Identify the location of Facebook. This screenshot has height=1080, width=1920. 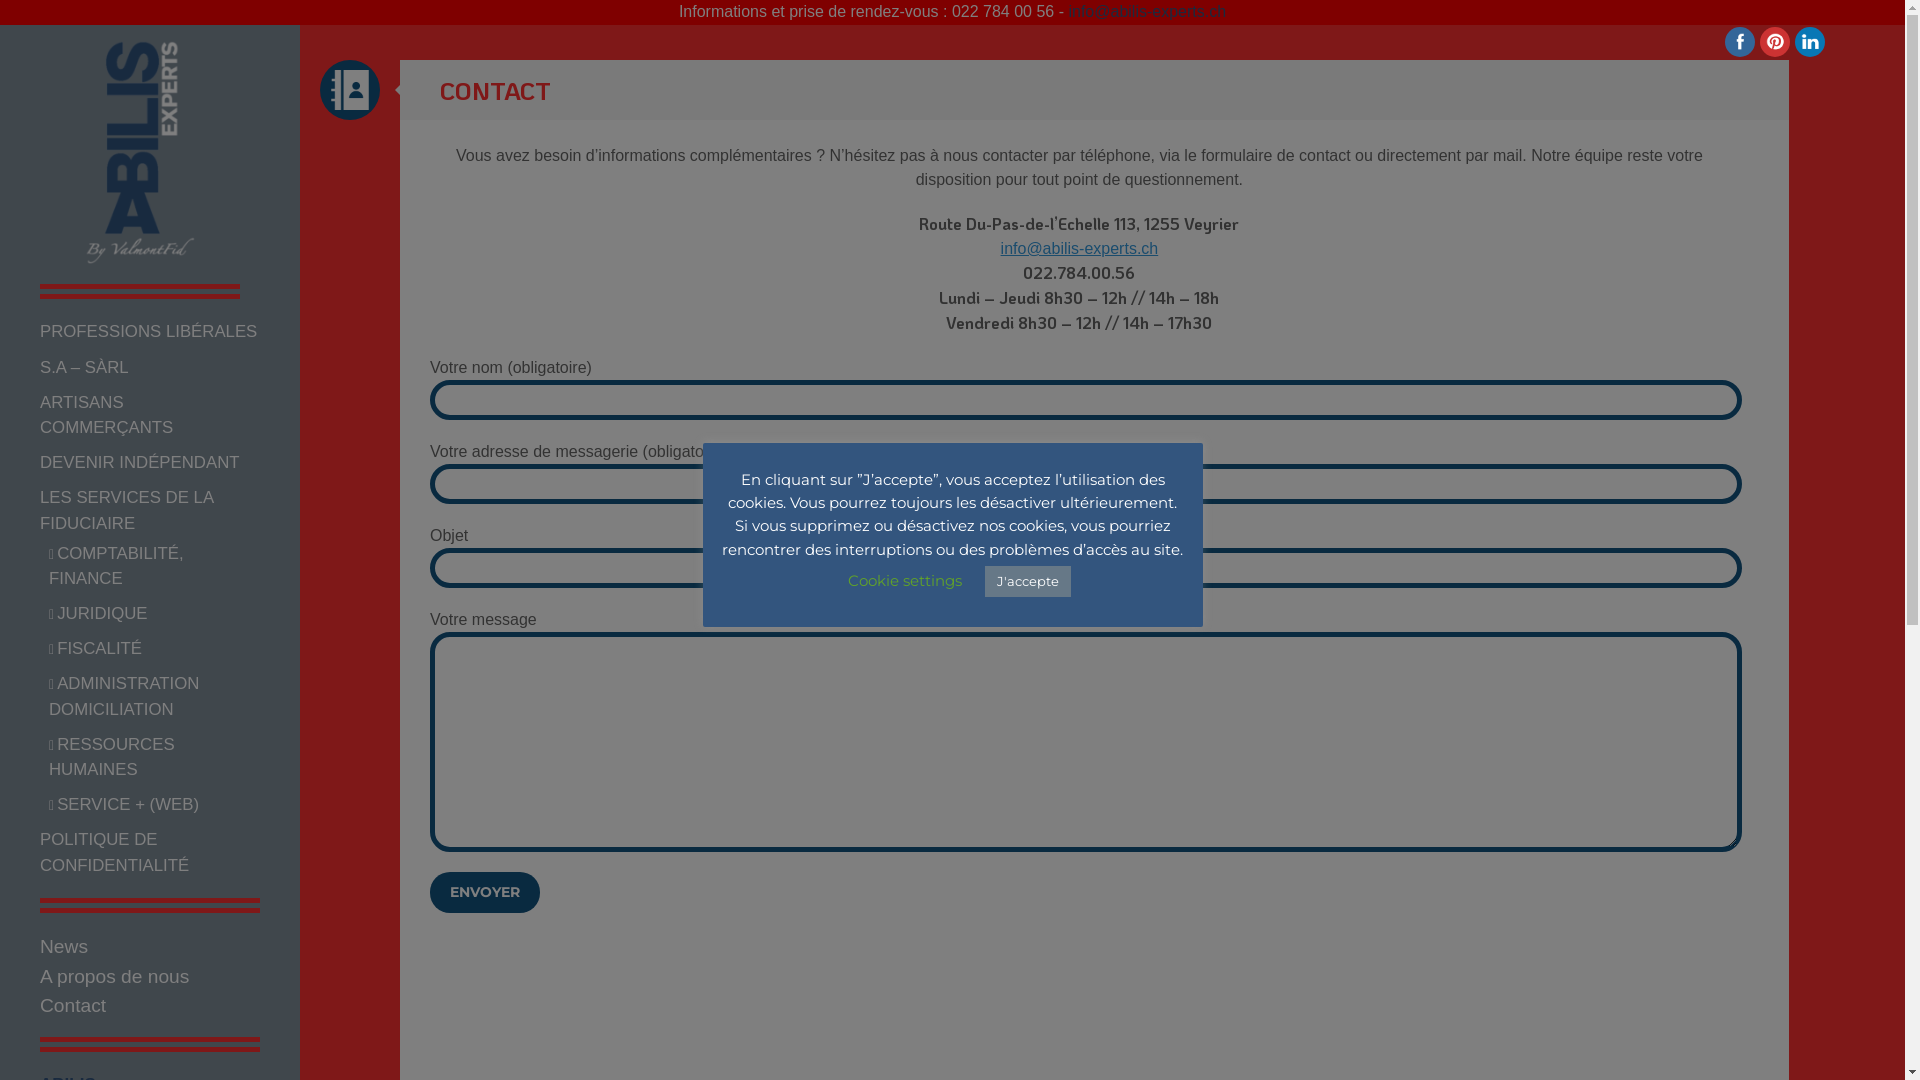
(1740, 42).